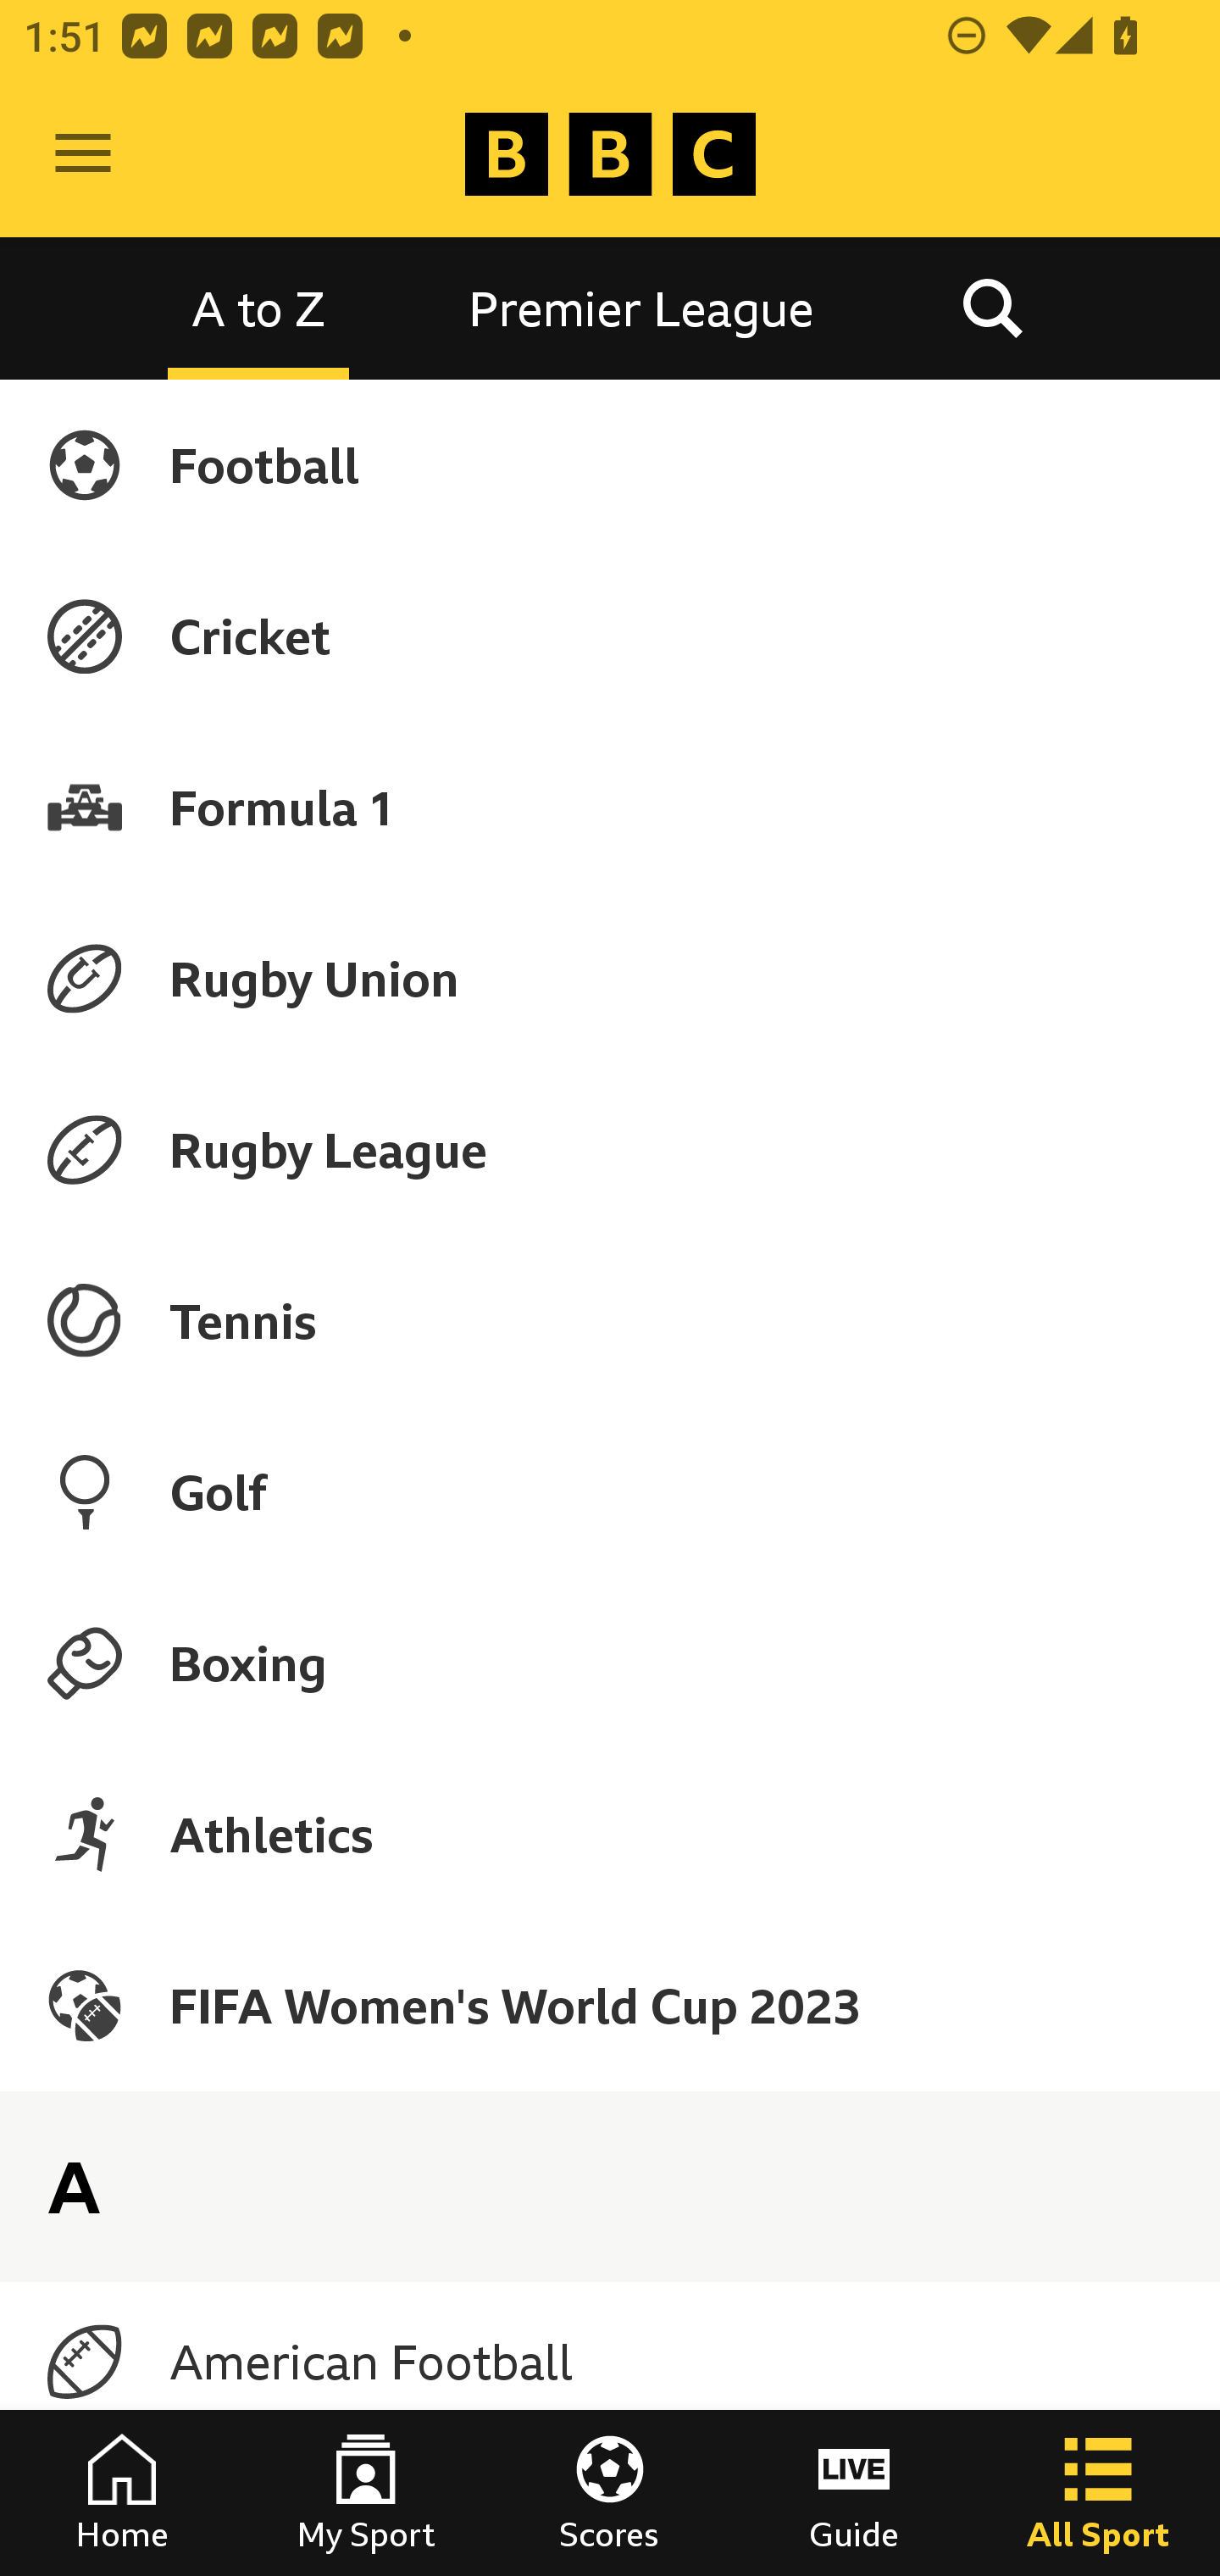 The width and height of the screenshot is (1220, 2576). What do you see at coordinates (610, 2362) in the screenshot?
I see `American Football` at bounding box center [610, 2362].